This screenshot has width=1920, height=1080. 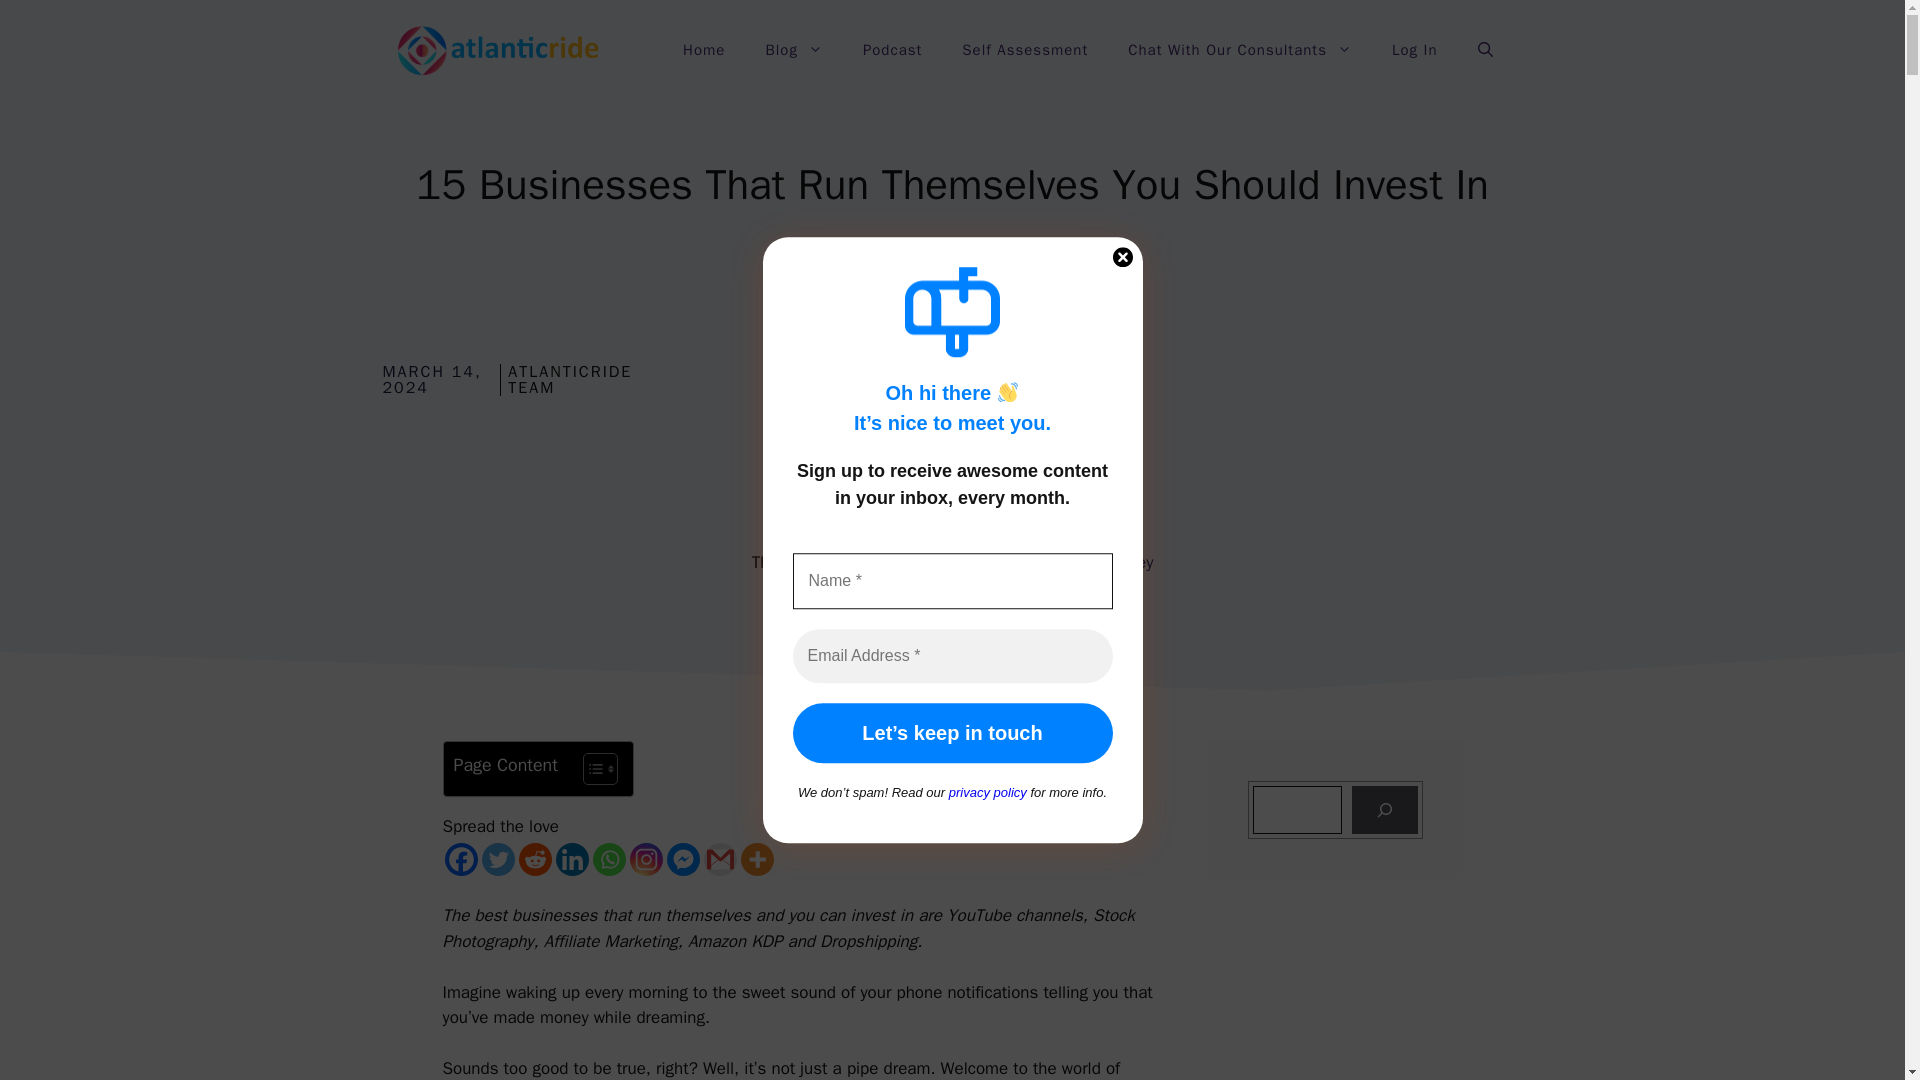 What do you see at coordinates (1240, 50) in the screenshot?
I see `Chat With Our Consultants` at bounding box center [1240, 50].